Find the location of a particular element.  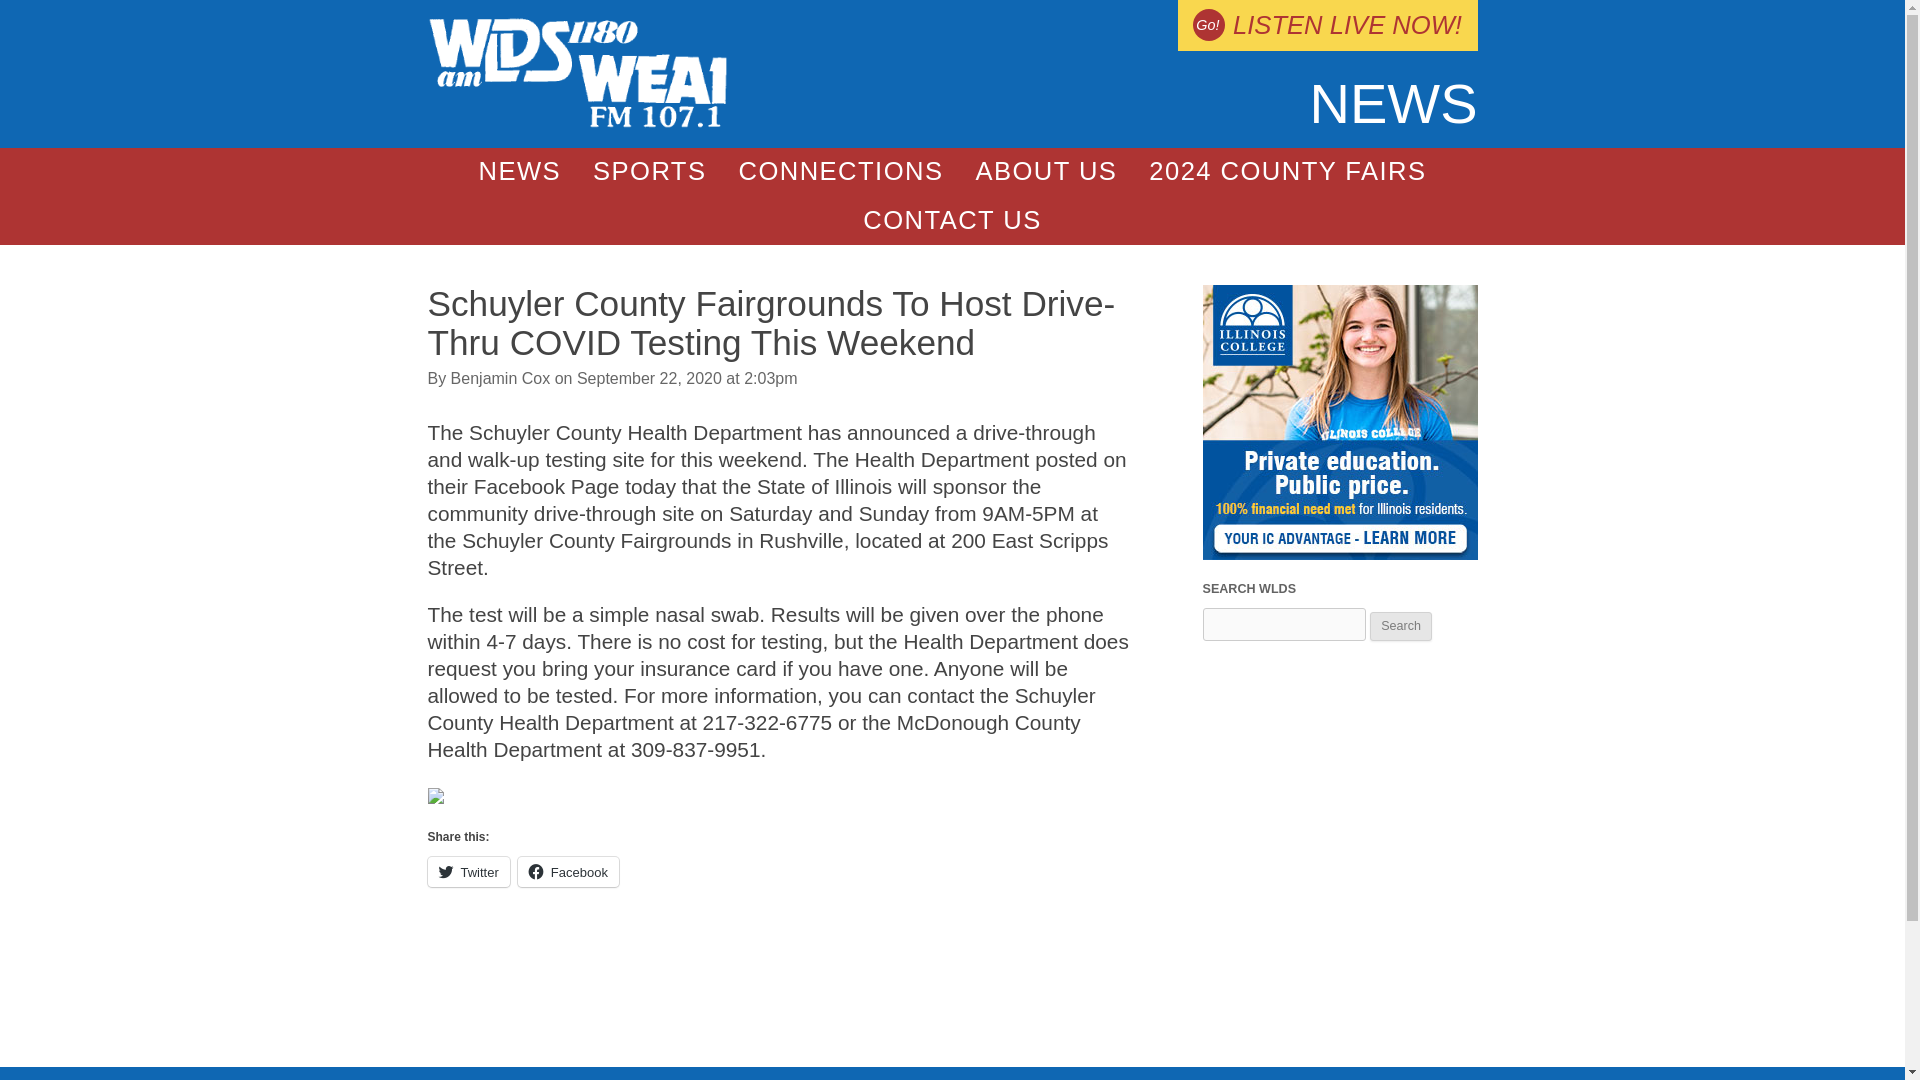

CONNECTIONS is located at coordinates (840, 172).